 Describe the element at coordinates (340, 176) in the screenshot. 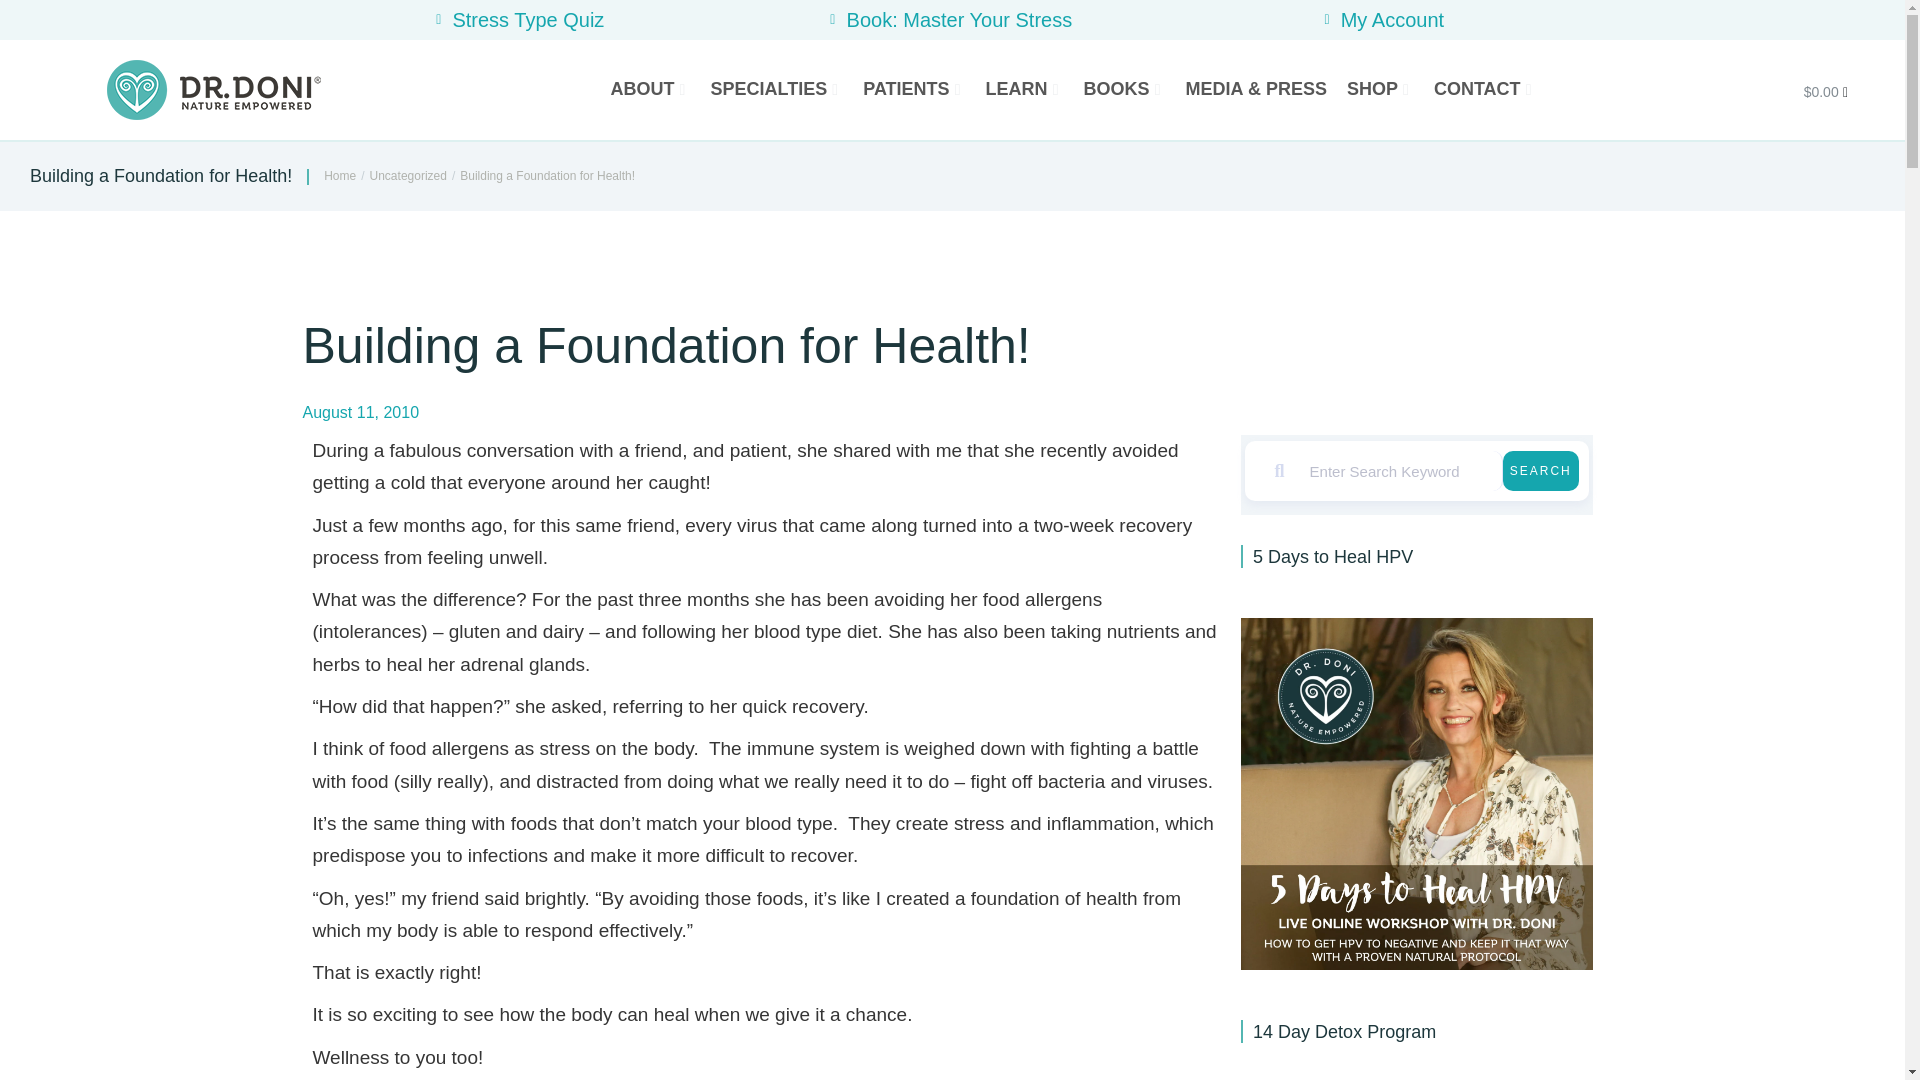

I see `Home` at that location.